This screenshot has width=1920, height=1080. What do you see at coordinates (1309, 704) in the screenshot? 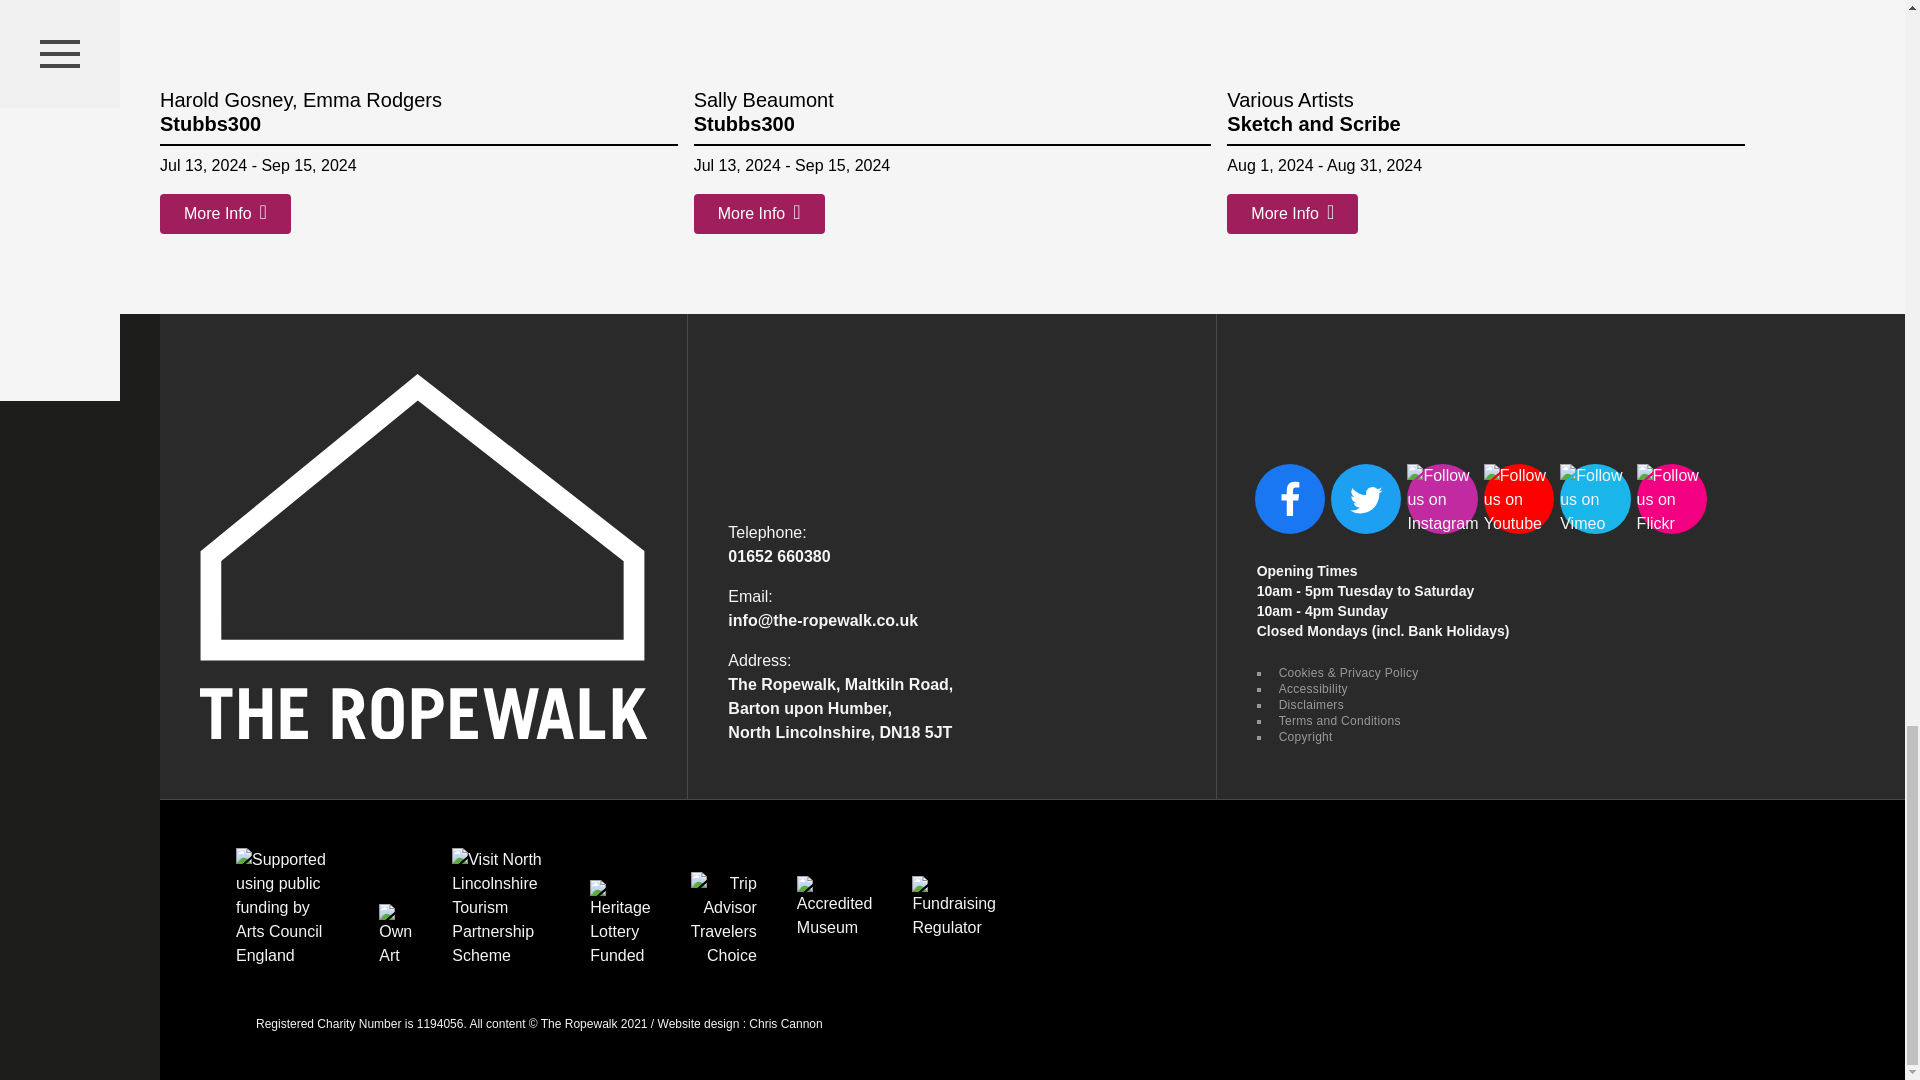
I see `Disclaimers` at bounding box center [1309, 704].